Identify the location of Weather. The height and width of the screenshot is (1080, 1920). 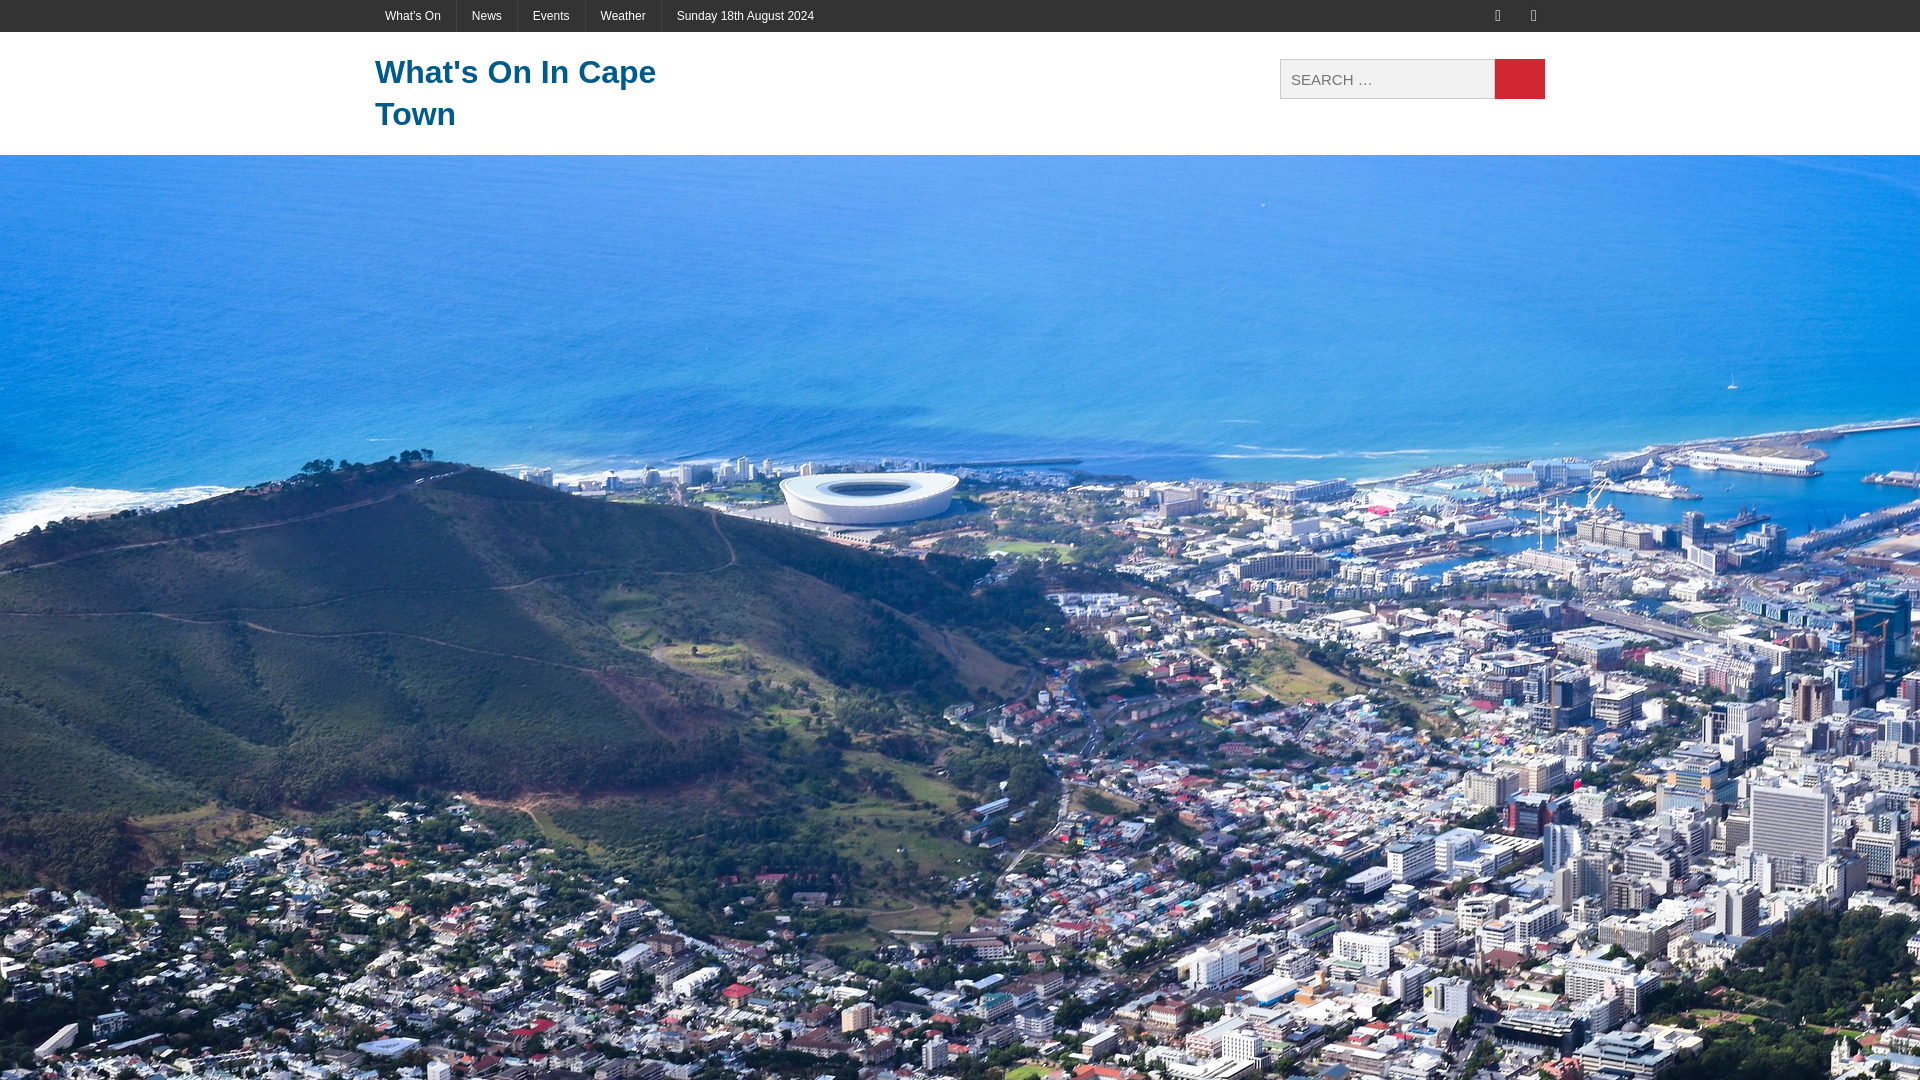
(622, 16).